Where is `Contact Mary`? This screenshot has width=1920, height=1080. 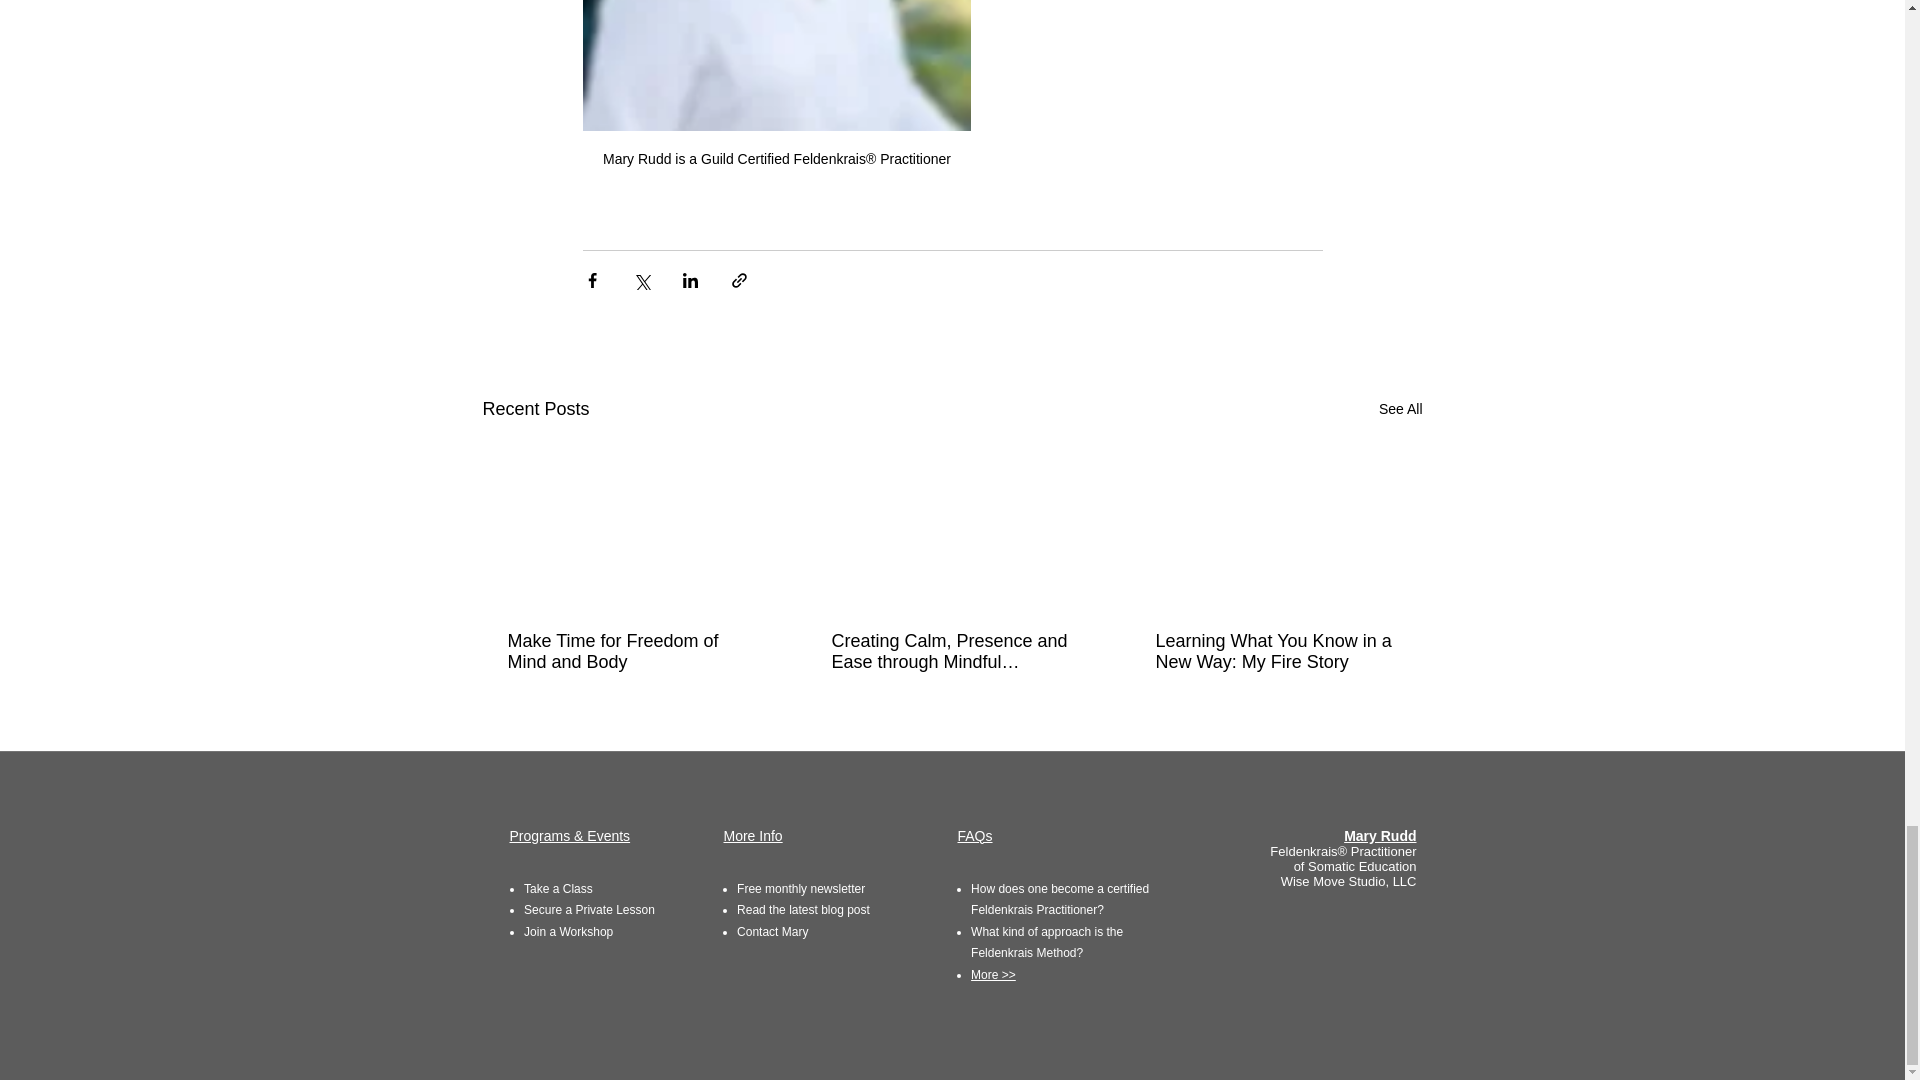 Contact Mary is located at coordinates (772, 931).